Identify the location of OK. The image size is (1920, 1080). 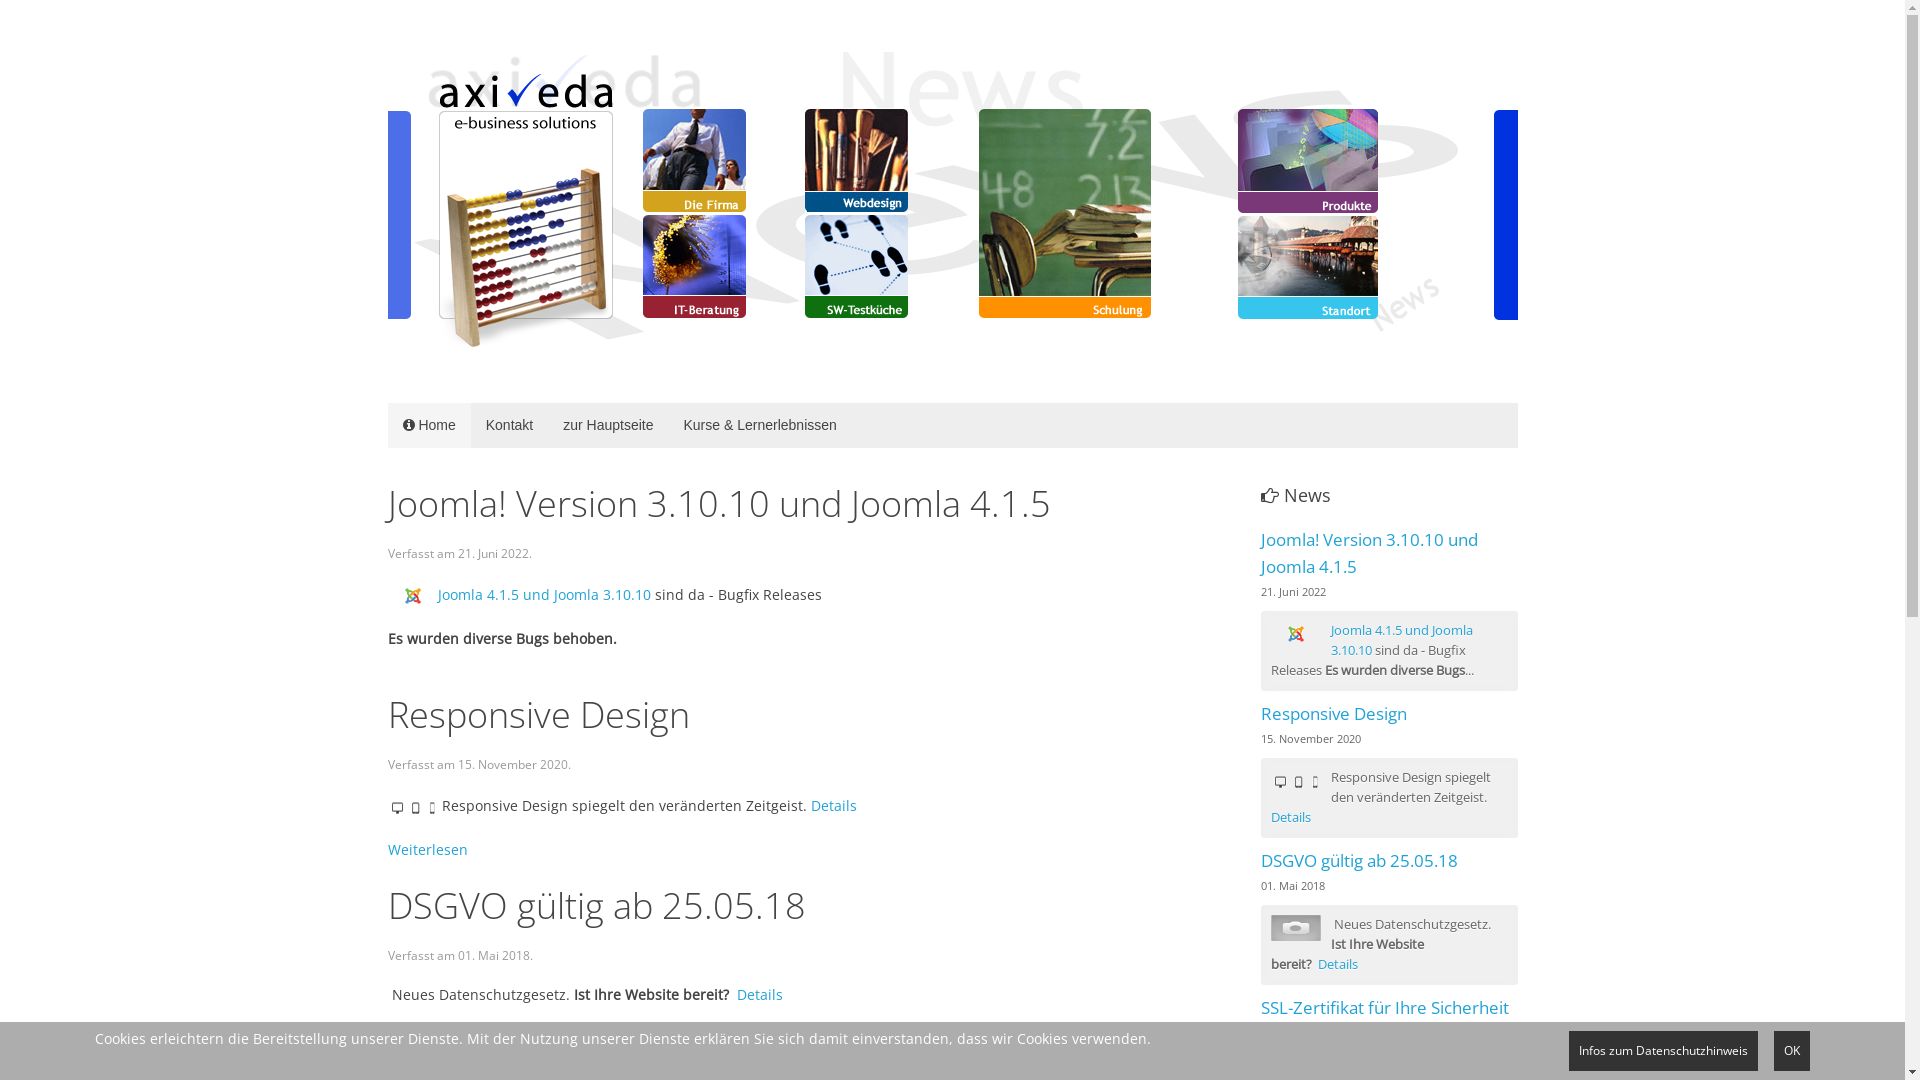
(1792, 1051).